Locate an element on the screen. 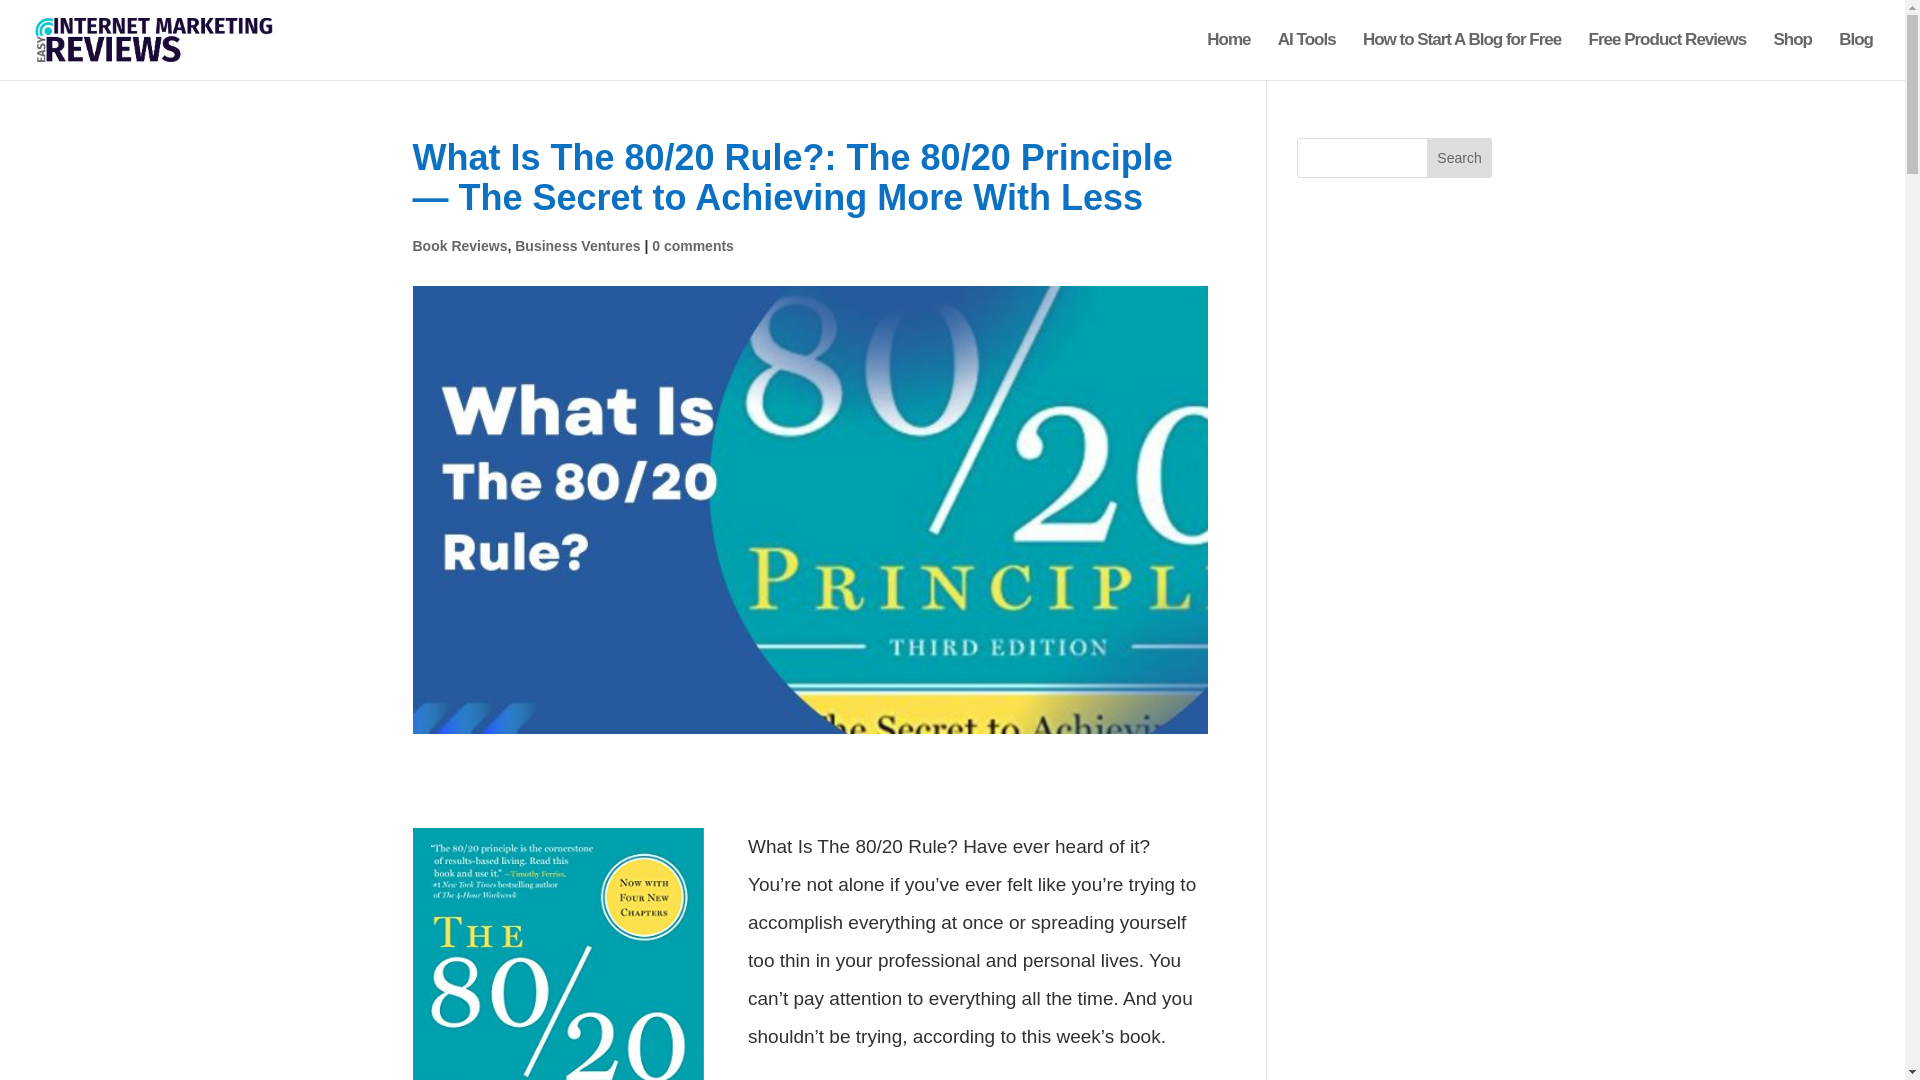 The image size is (1920, 1080). AI Tools is located at coordinates (1307, 56).